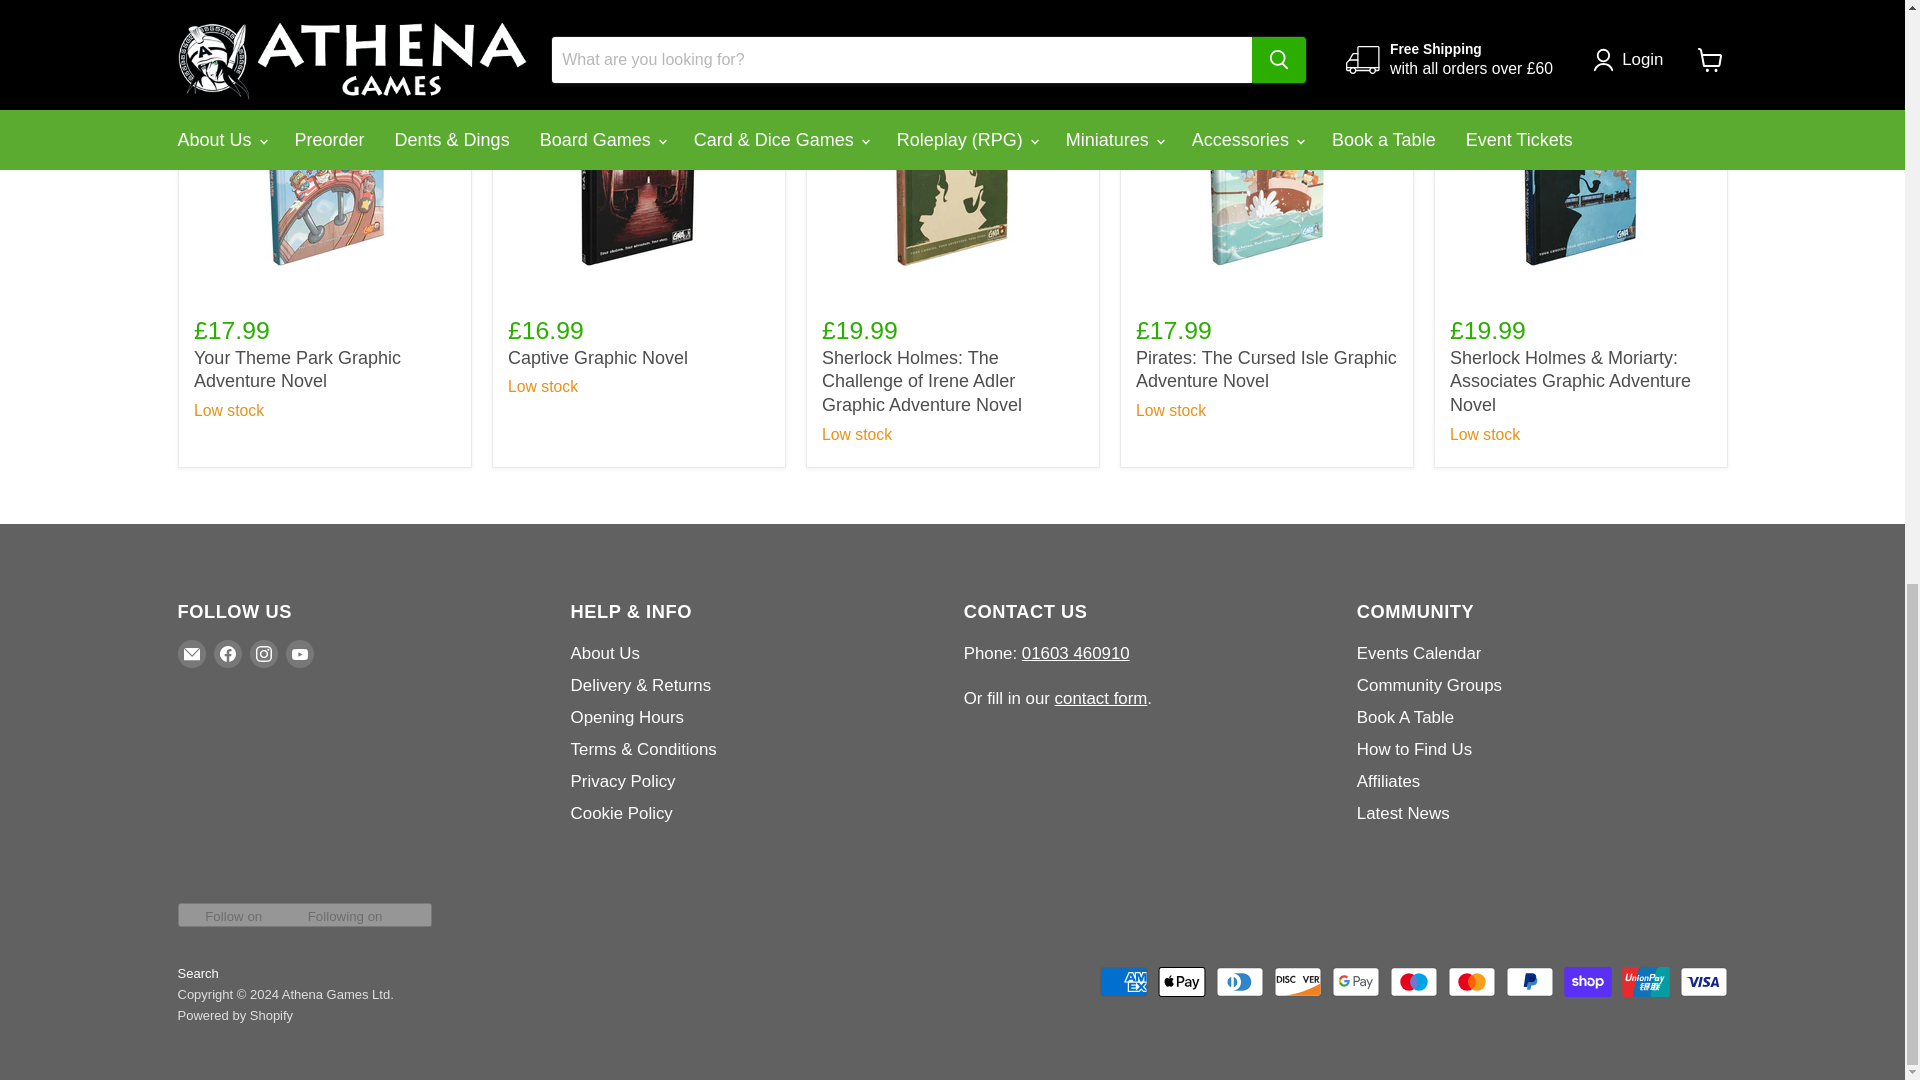 The height and width of the screenshot is (1080, 1920). What do you see at coordinates (300, 654) in the screenshot?
I see `YouTube` at bounding box center [300, 654].